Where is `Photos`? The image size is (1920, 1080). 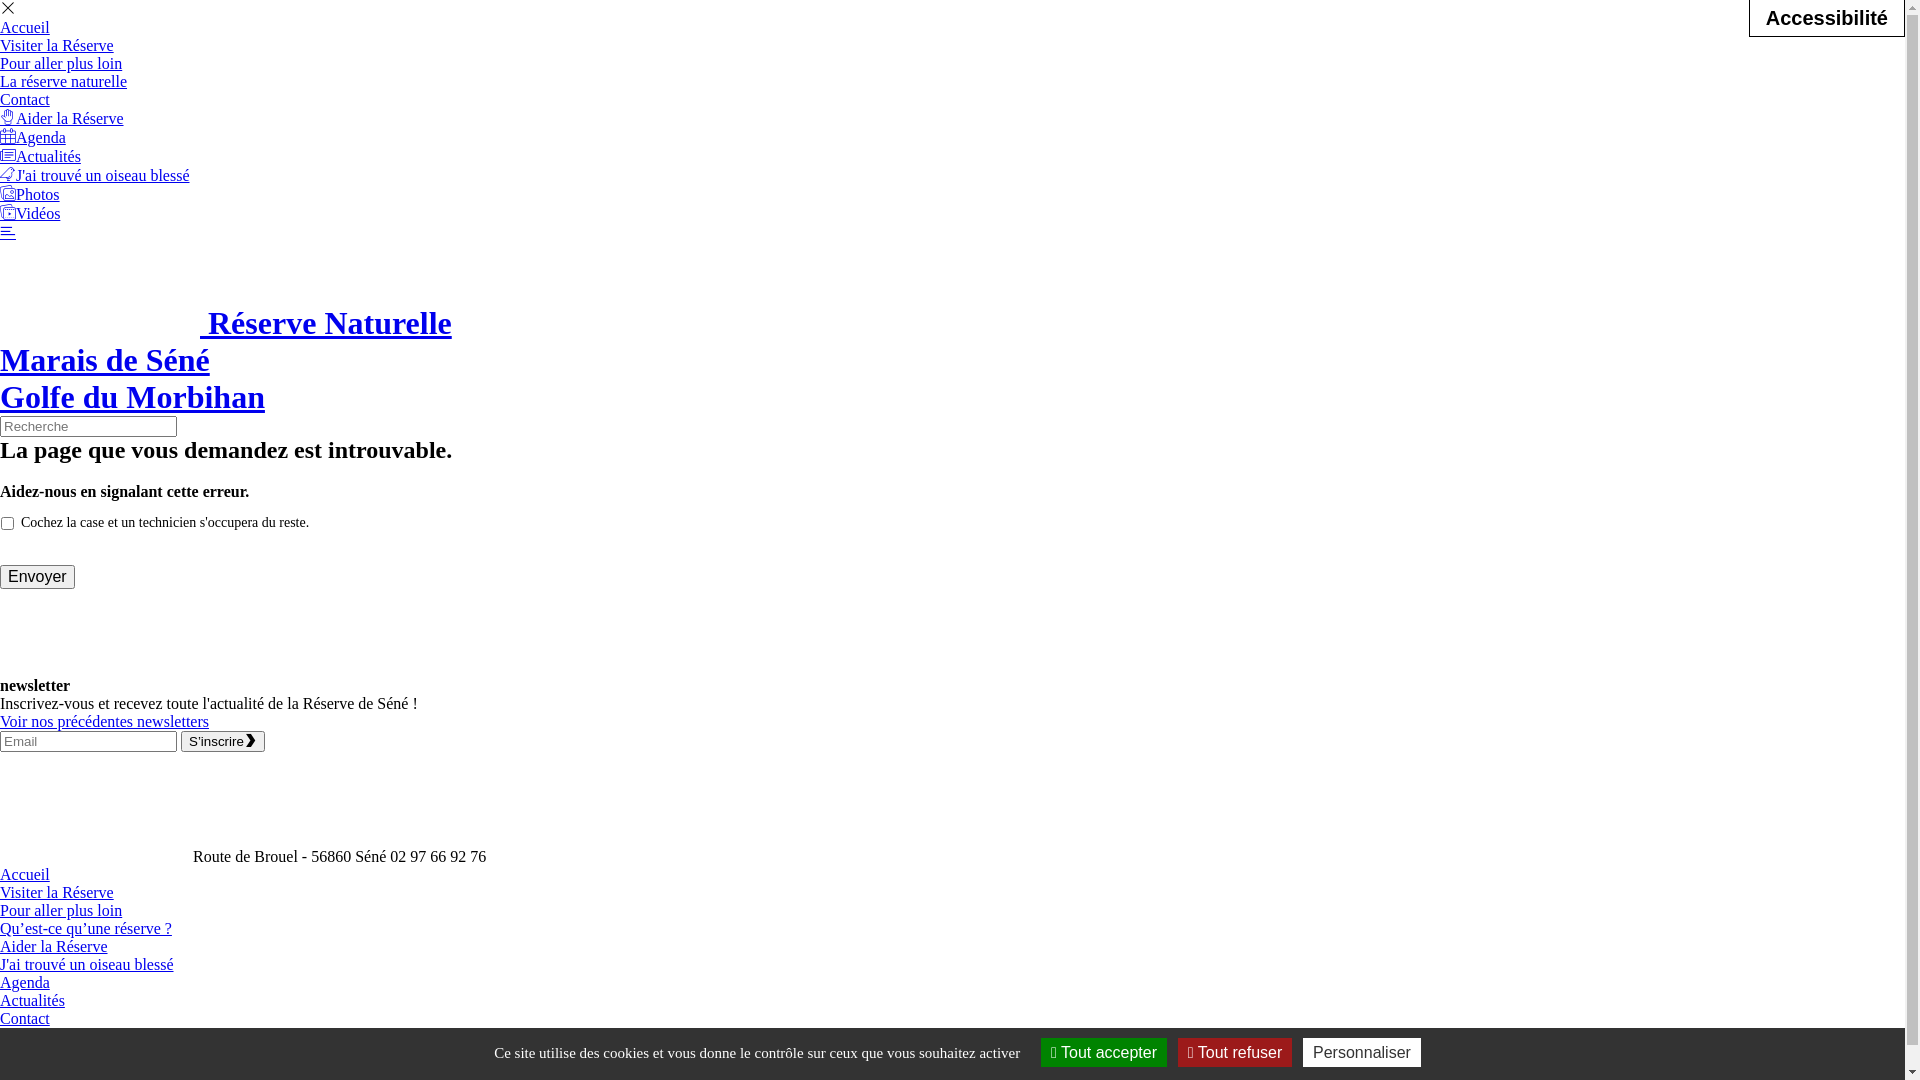
Photos is located at coordinates (22, 1036).